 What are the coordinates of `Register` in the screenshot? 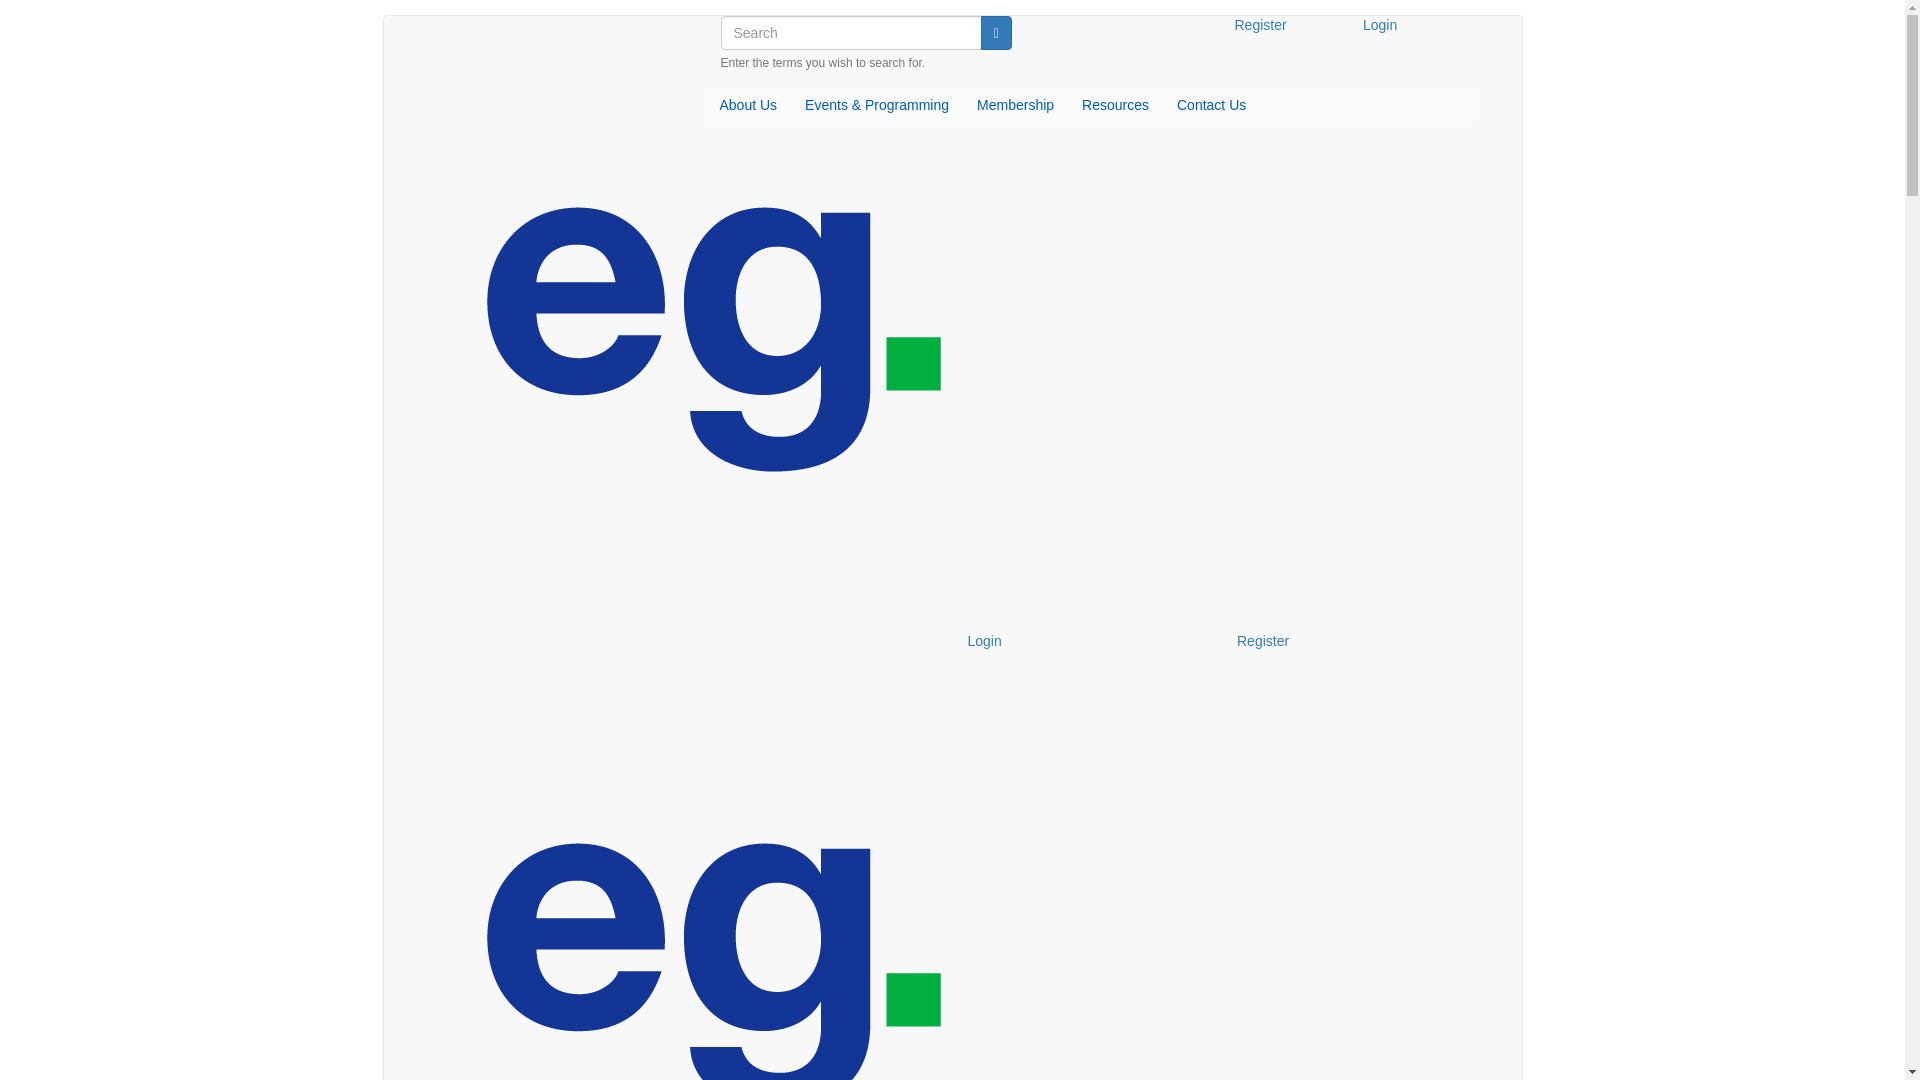 It's located at (1356, 642).